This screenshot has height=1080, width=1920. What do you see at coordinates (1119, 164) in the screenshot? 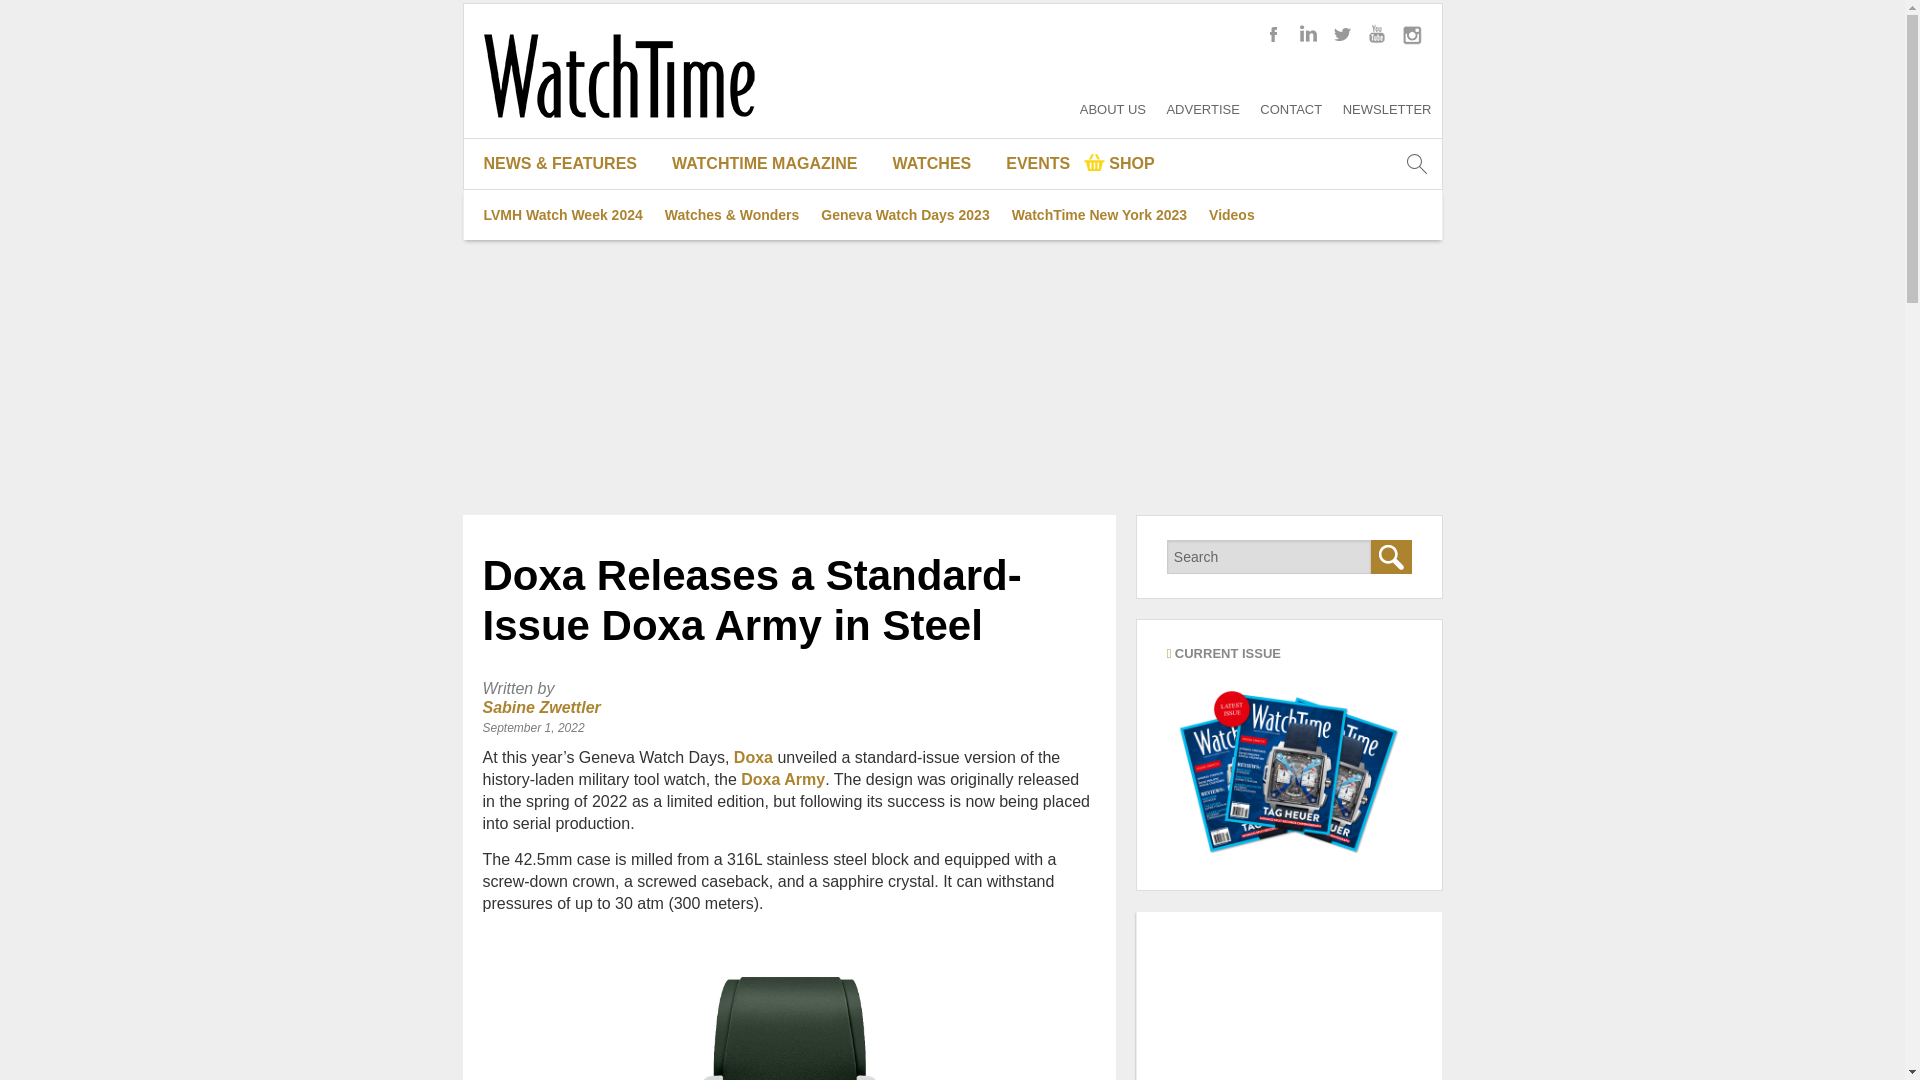
I see `SHOP` at bounding box center [1119, 164].